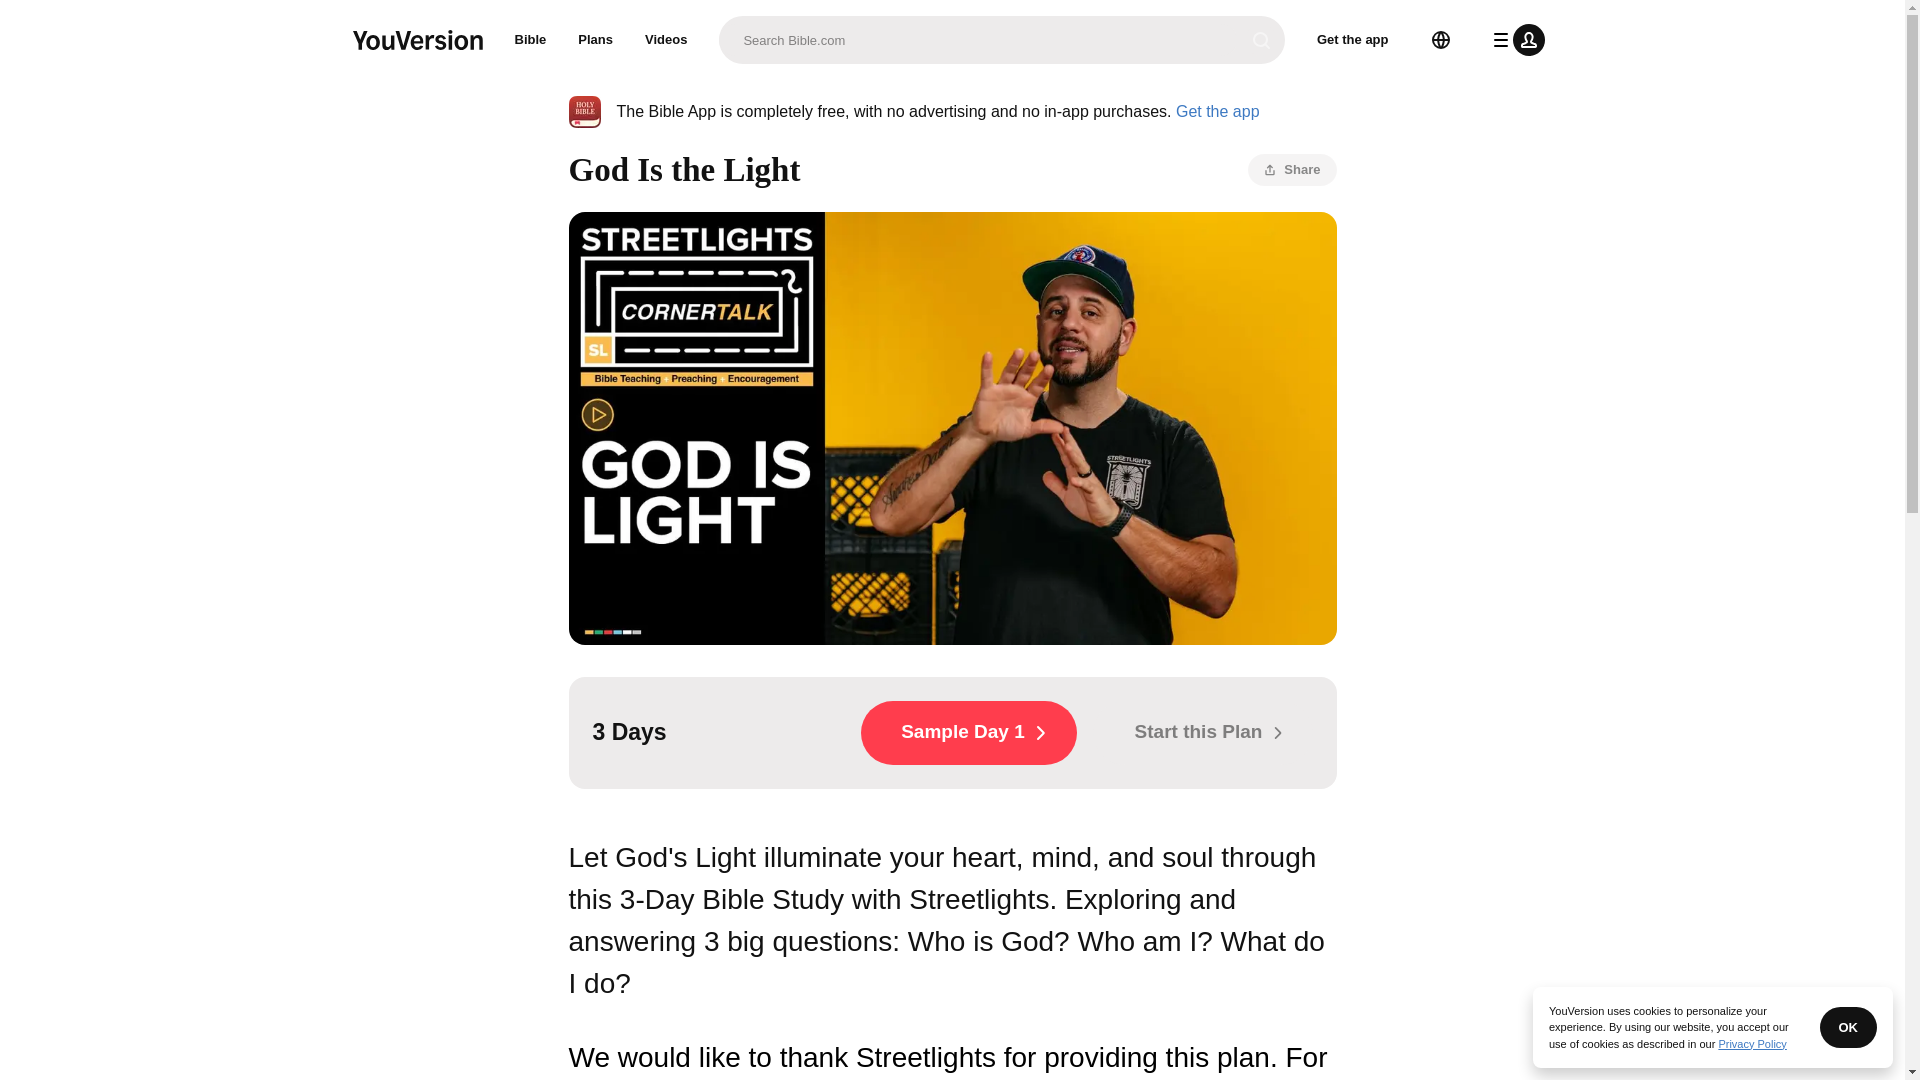  What do you see at coordinates (530, 40) in the screenshot?
I see `Bible` at bounding box center [530, 40].